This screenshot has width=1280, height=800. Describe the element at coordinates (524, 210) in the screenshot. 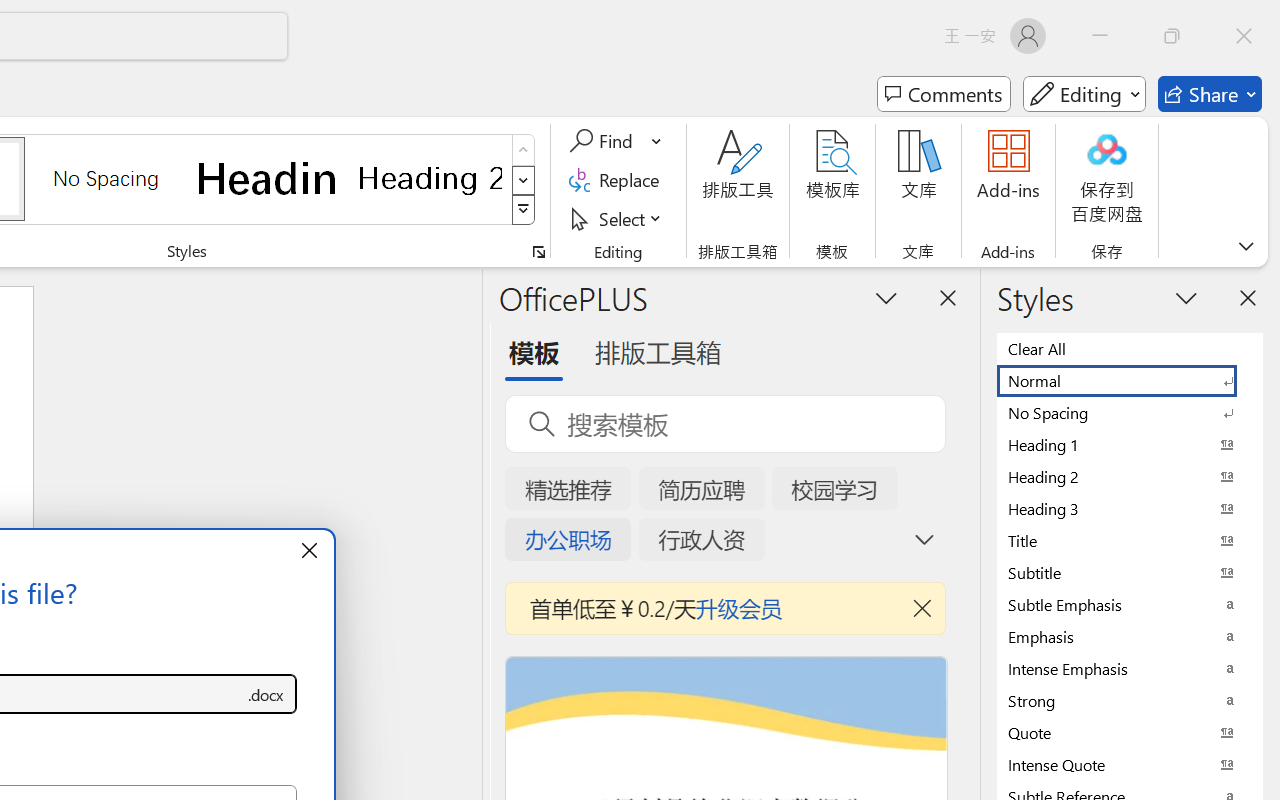

I see `Class: NetUIImage` at that location.